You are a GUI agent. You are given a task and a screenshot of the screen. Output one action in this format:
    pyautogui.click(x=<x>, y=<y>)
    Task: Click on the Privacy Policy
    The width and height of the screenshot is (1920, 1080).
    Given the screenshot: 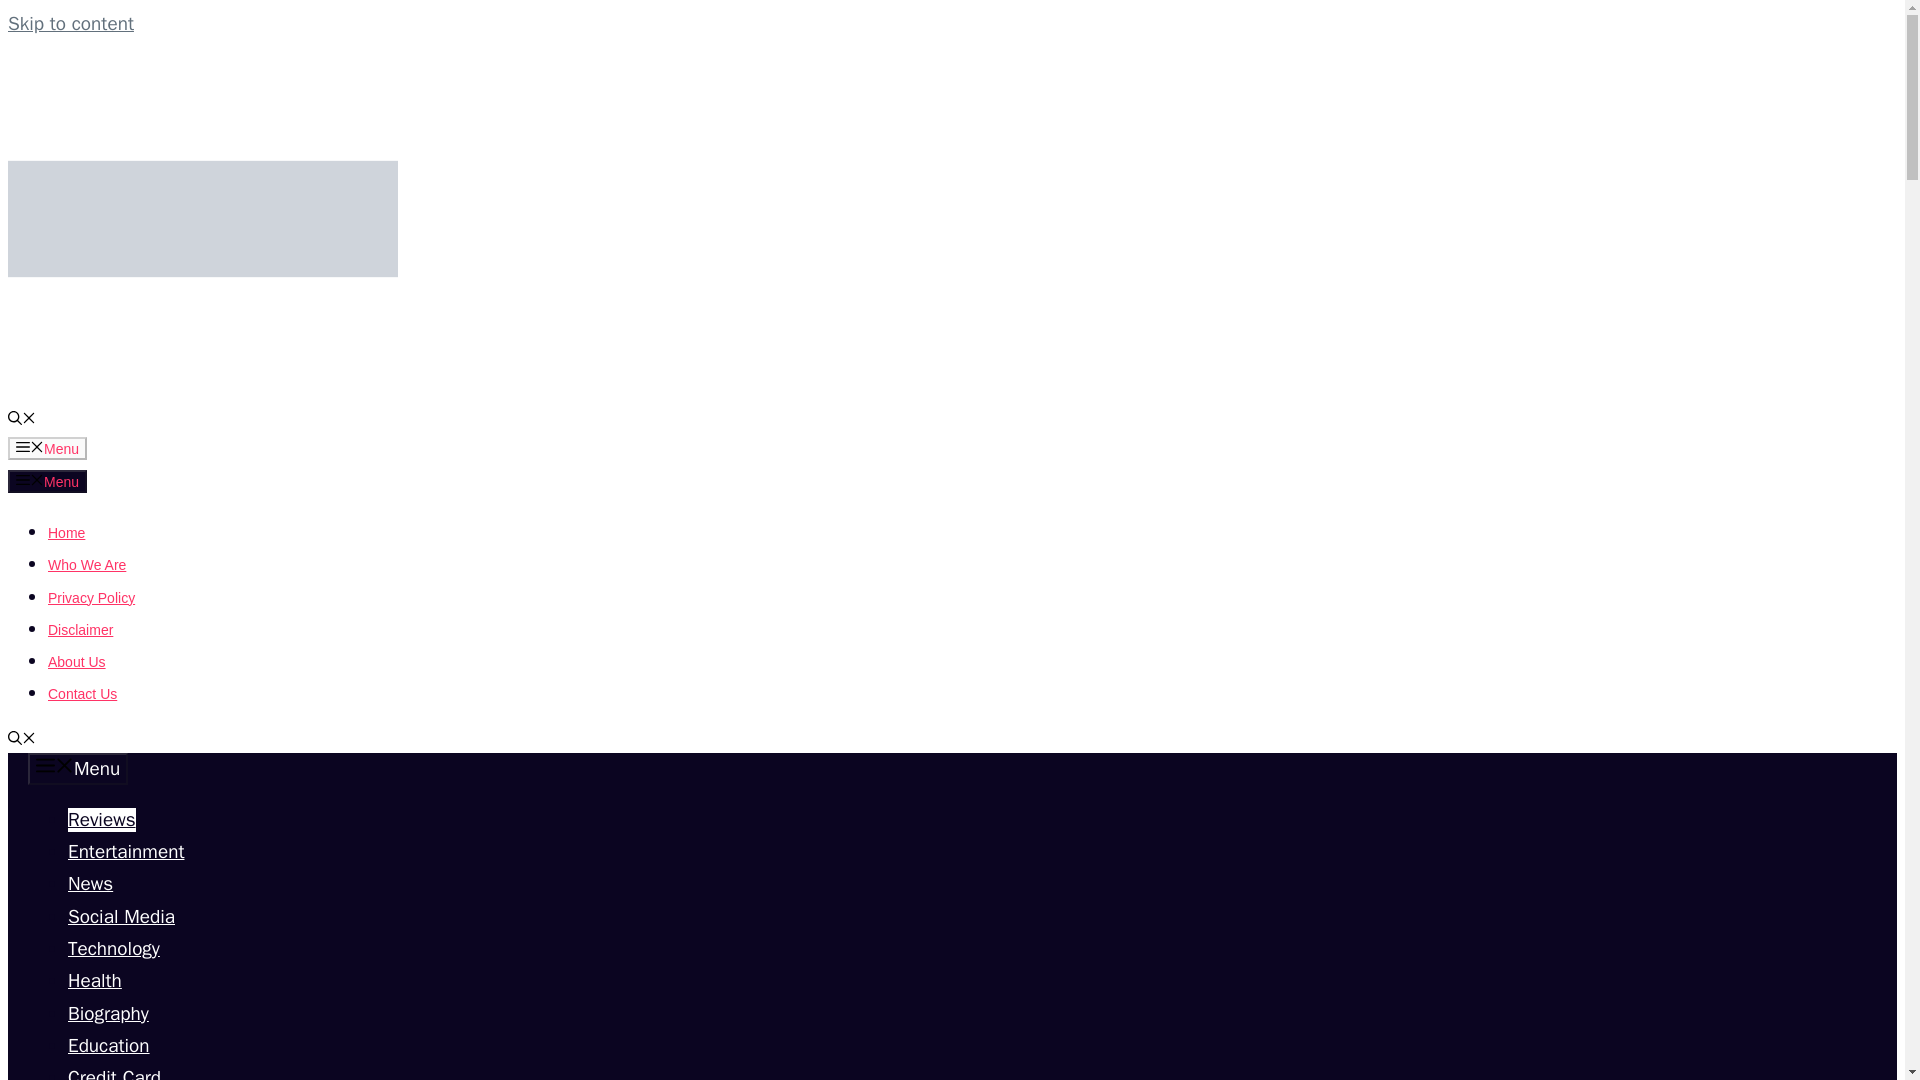 What is the action you would take?
    pyautogui.click(x=91, y=597)
    